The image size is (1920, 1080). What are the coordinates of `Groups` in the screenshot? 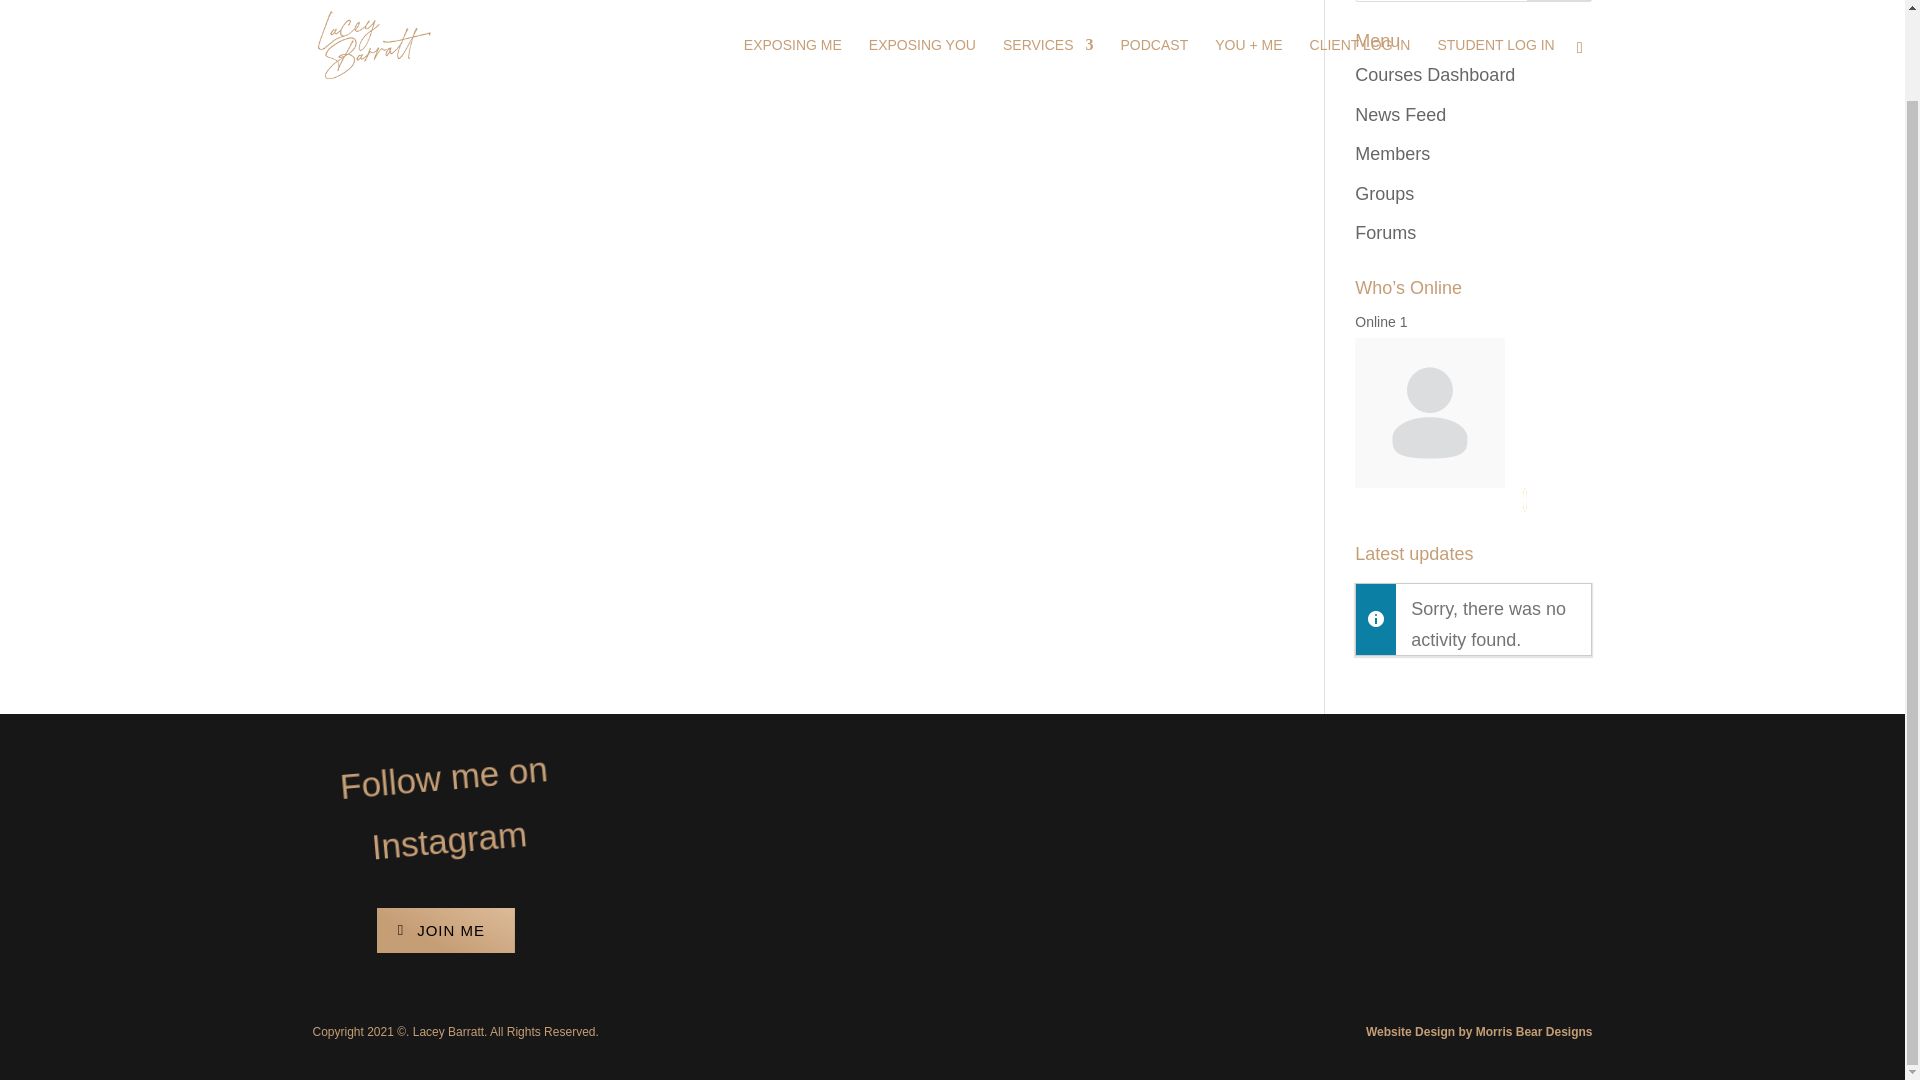 It's located at (1384, 194).